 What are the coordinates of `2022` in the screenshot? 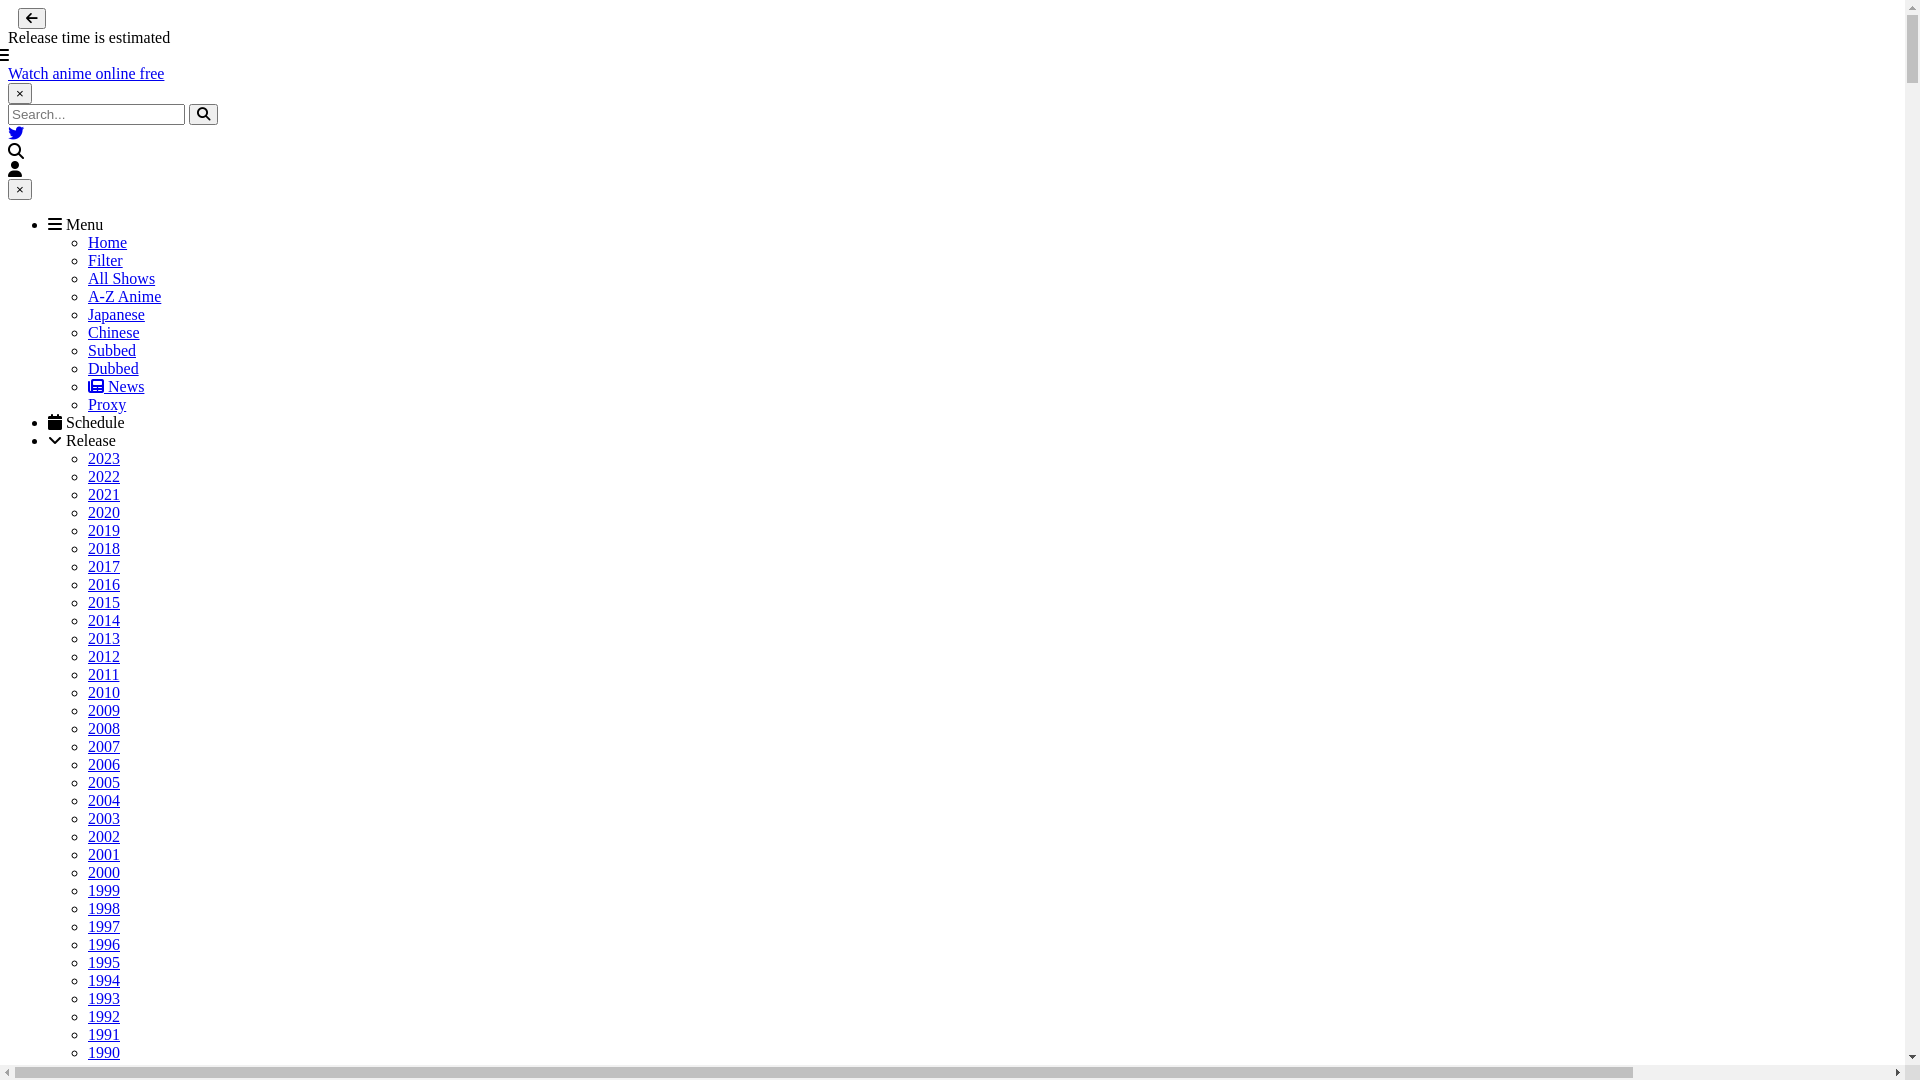 It's located at (104, 476).